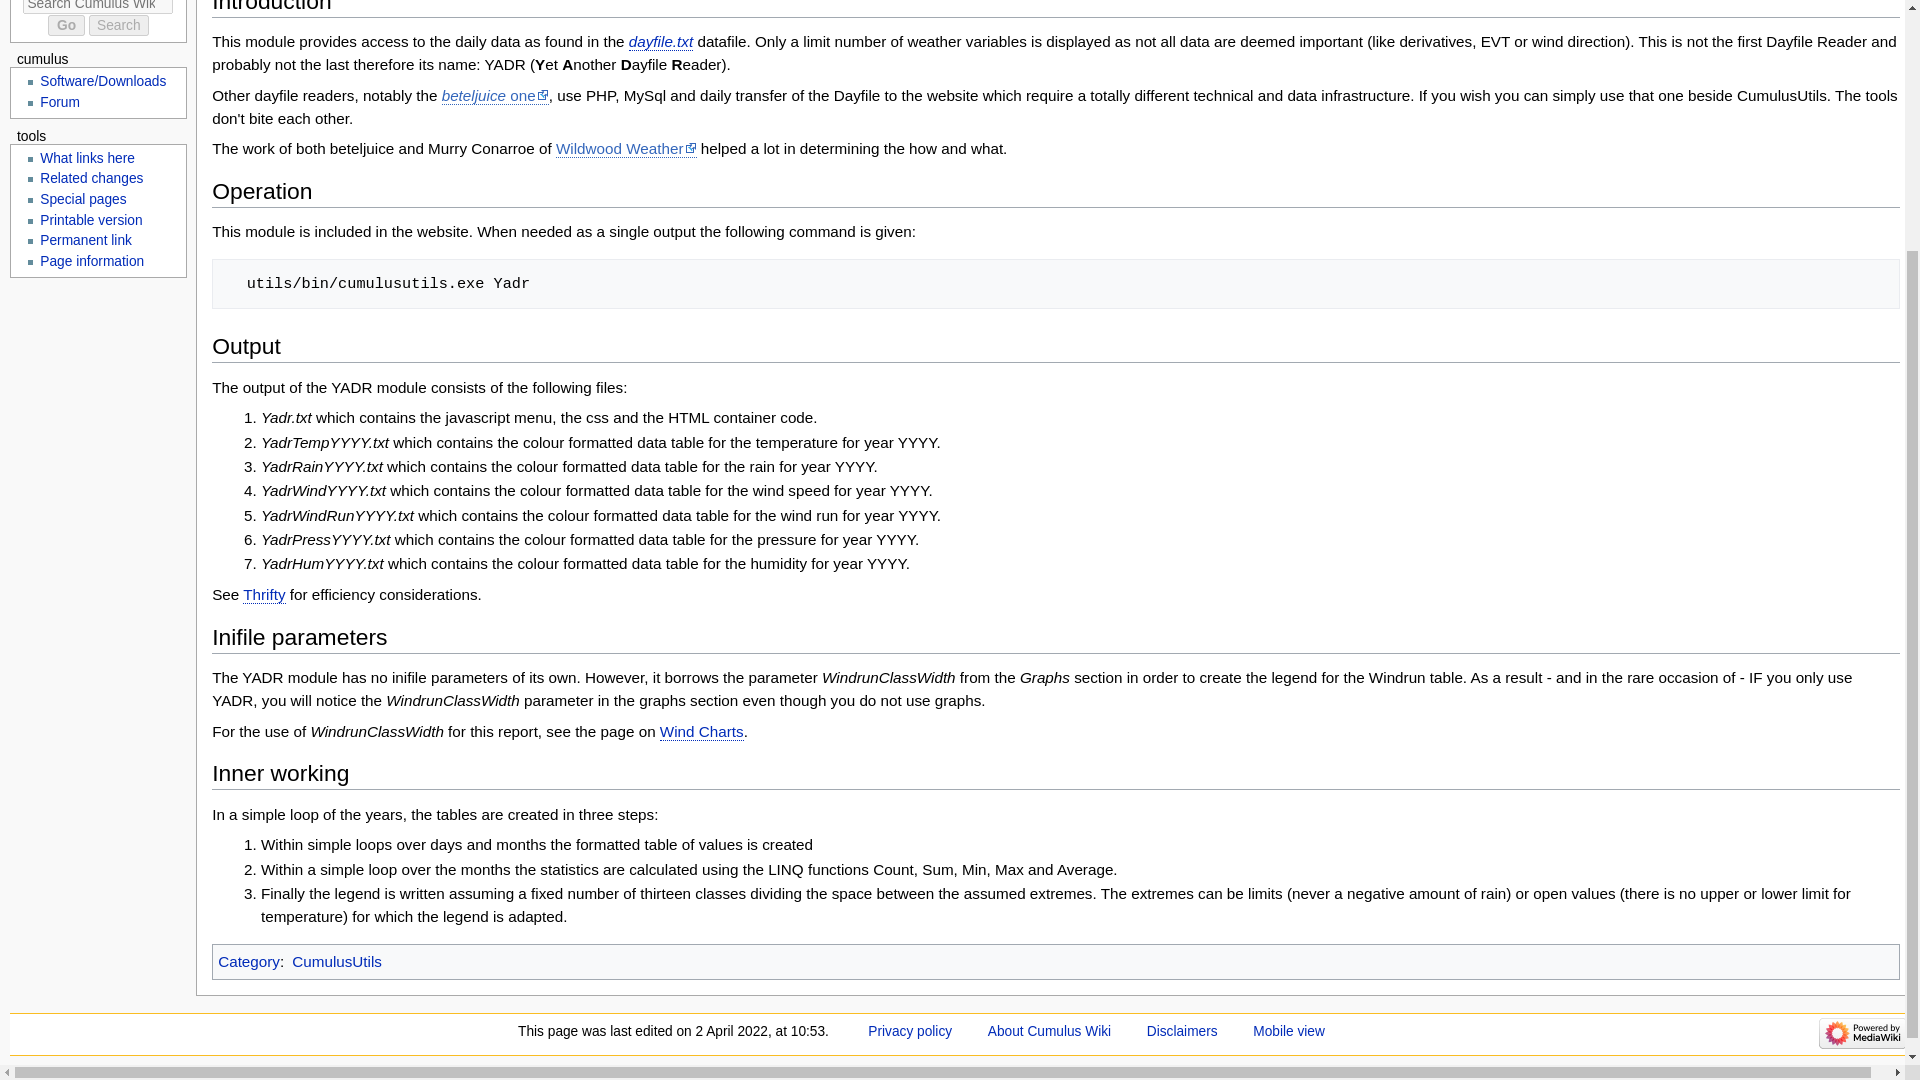 Image resolution: width=1920 pixels, height=1080 pixels. Describe the element at coordinates (336, 960) in the screenshot. I see `CumulusUtils` at that location.